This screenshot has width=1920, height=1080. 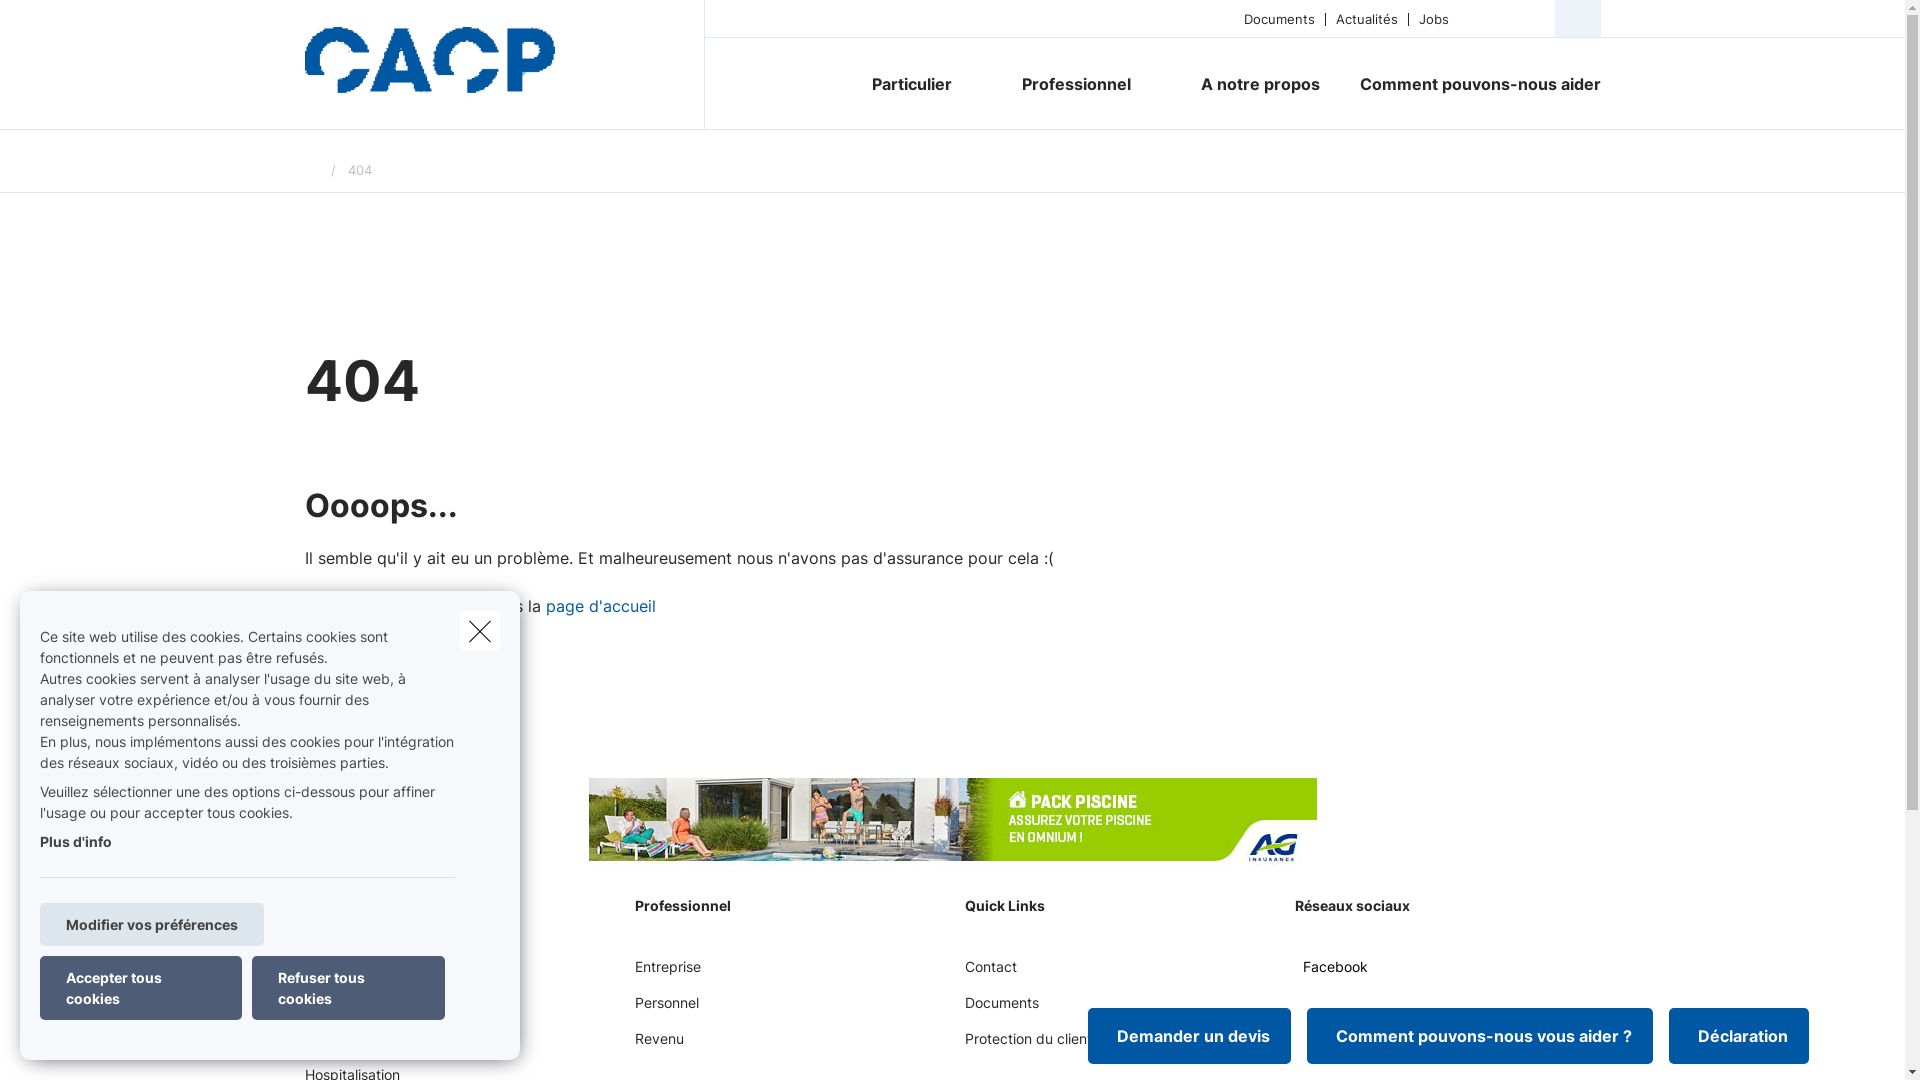 I want to click on Comment pouvons-nous vous aider ?, so click(x=1480, y=1036).